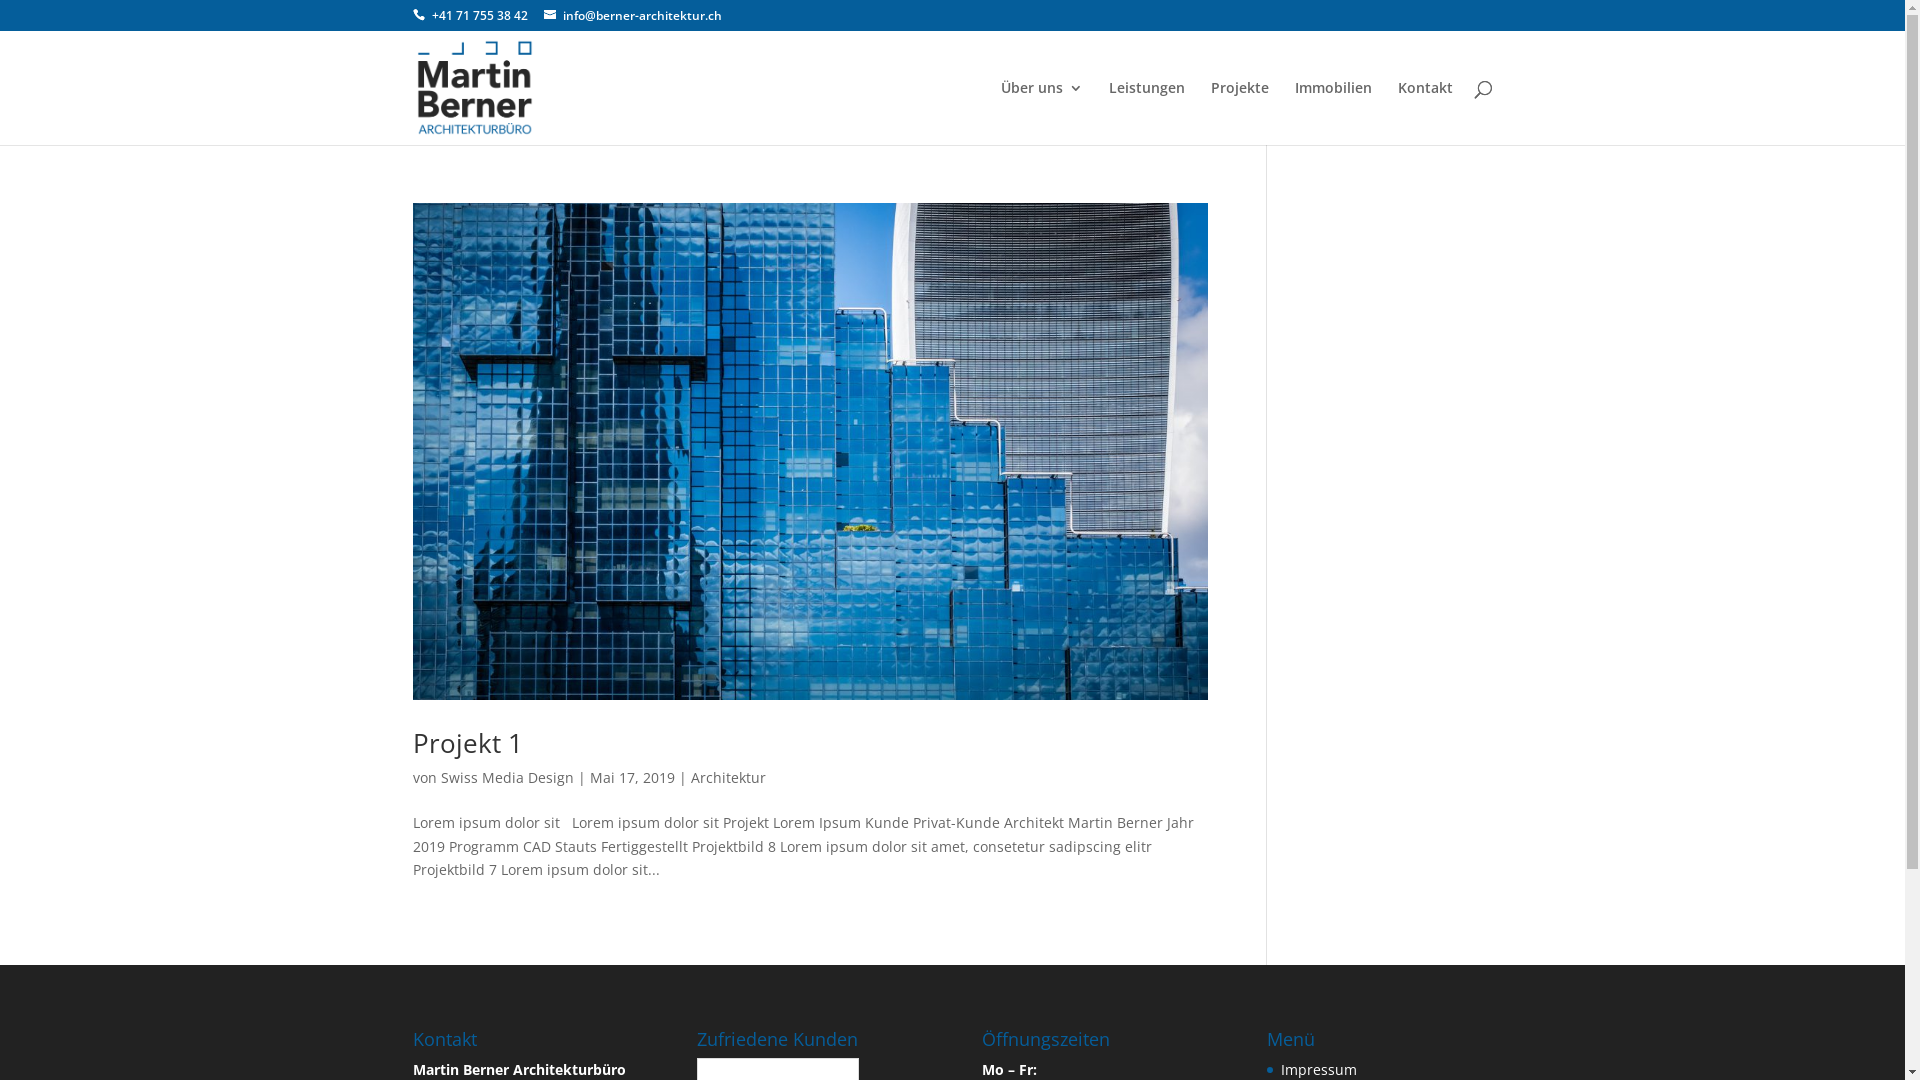 The width and height of the screenshot is (1920, 1080). I want to click on Swiss Media Design, so click(506, 778).